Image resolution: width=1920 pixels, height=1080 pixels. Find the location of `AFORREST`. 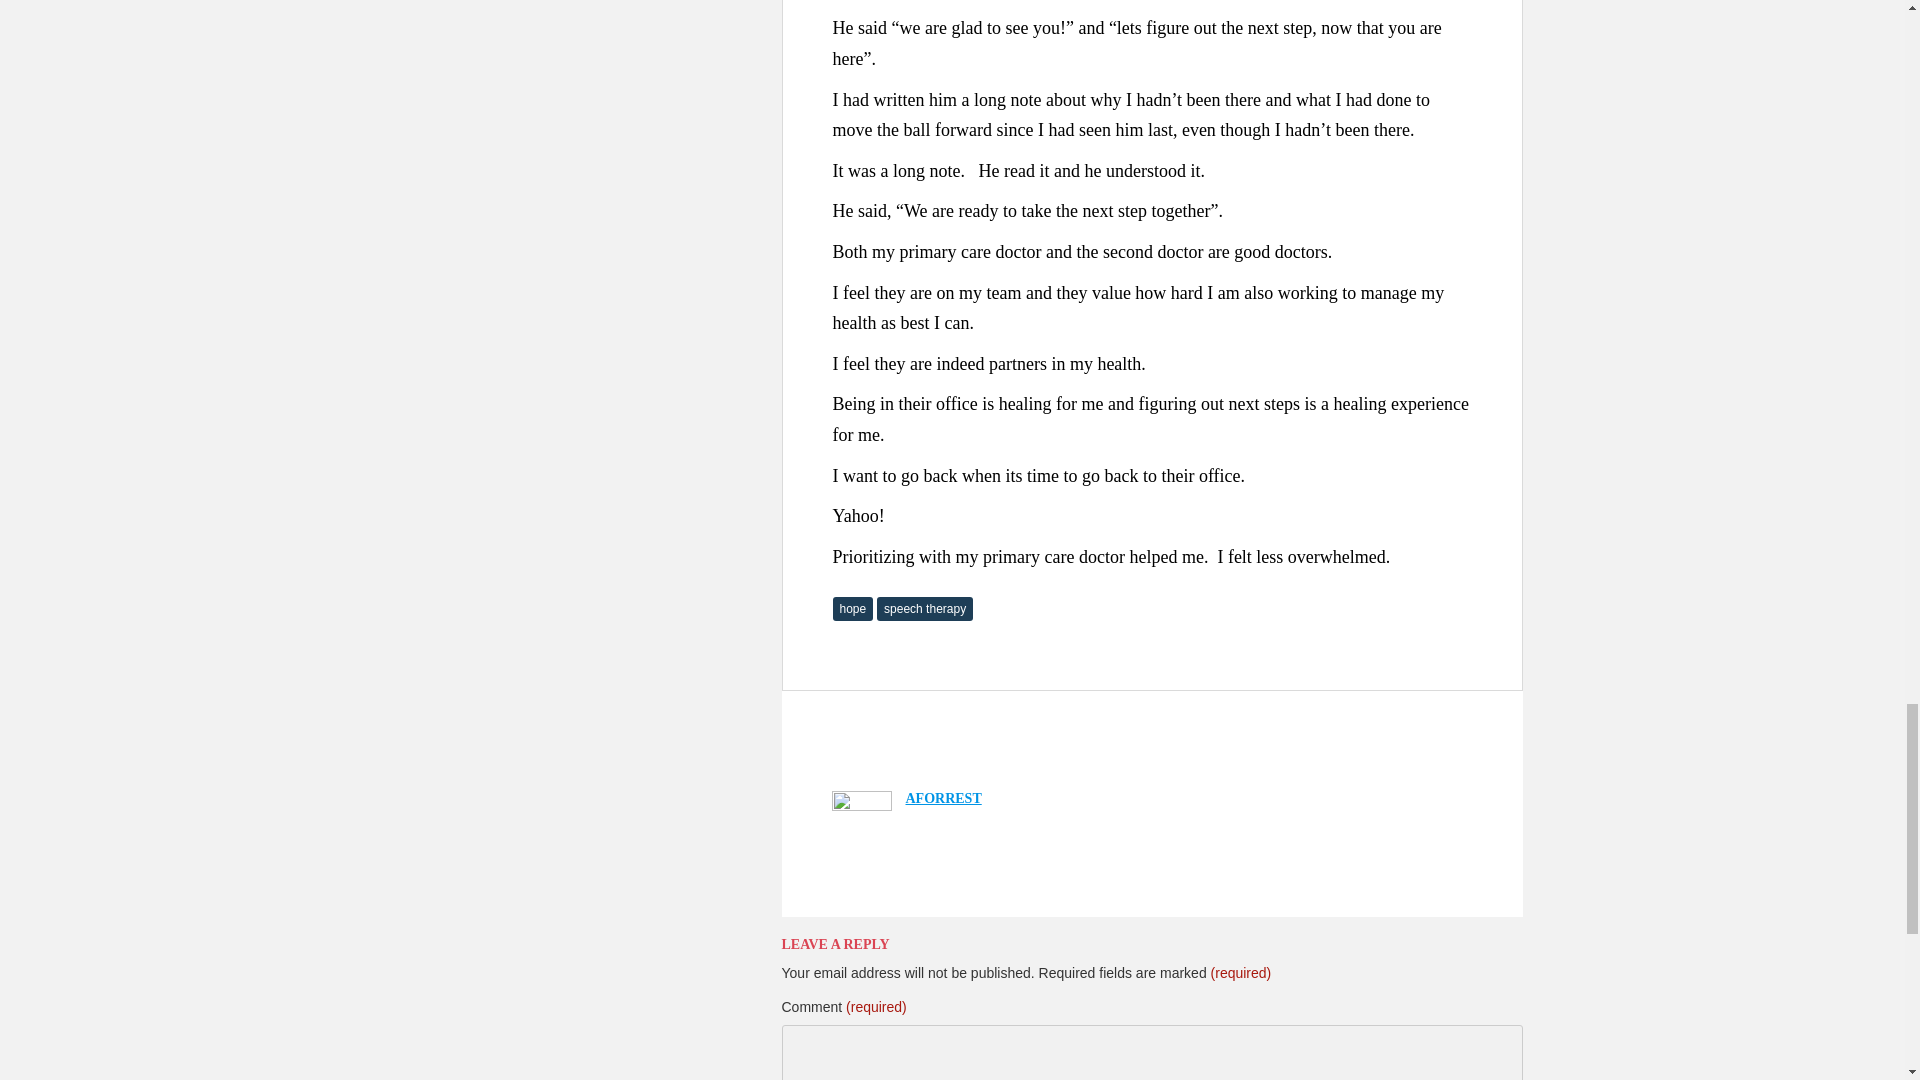

AFORREST is located at coordinates (944, 798).